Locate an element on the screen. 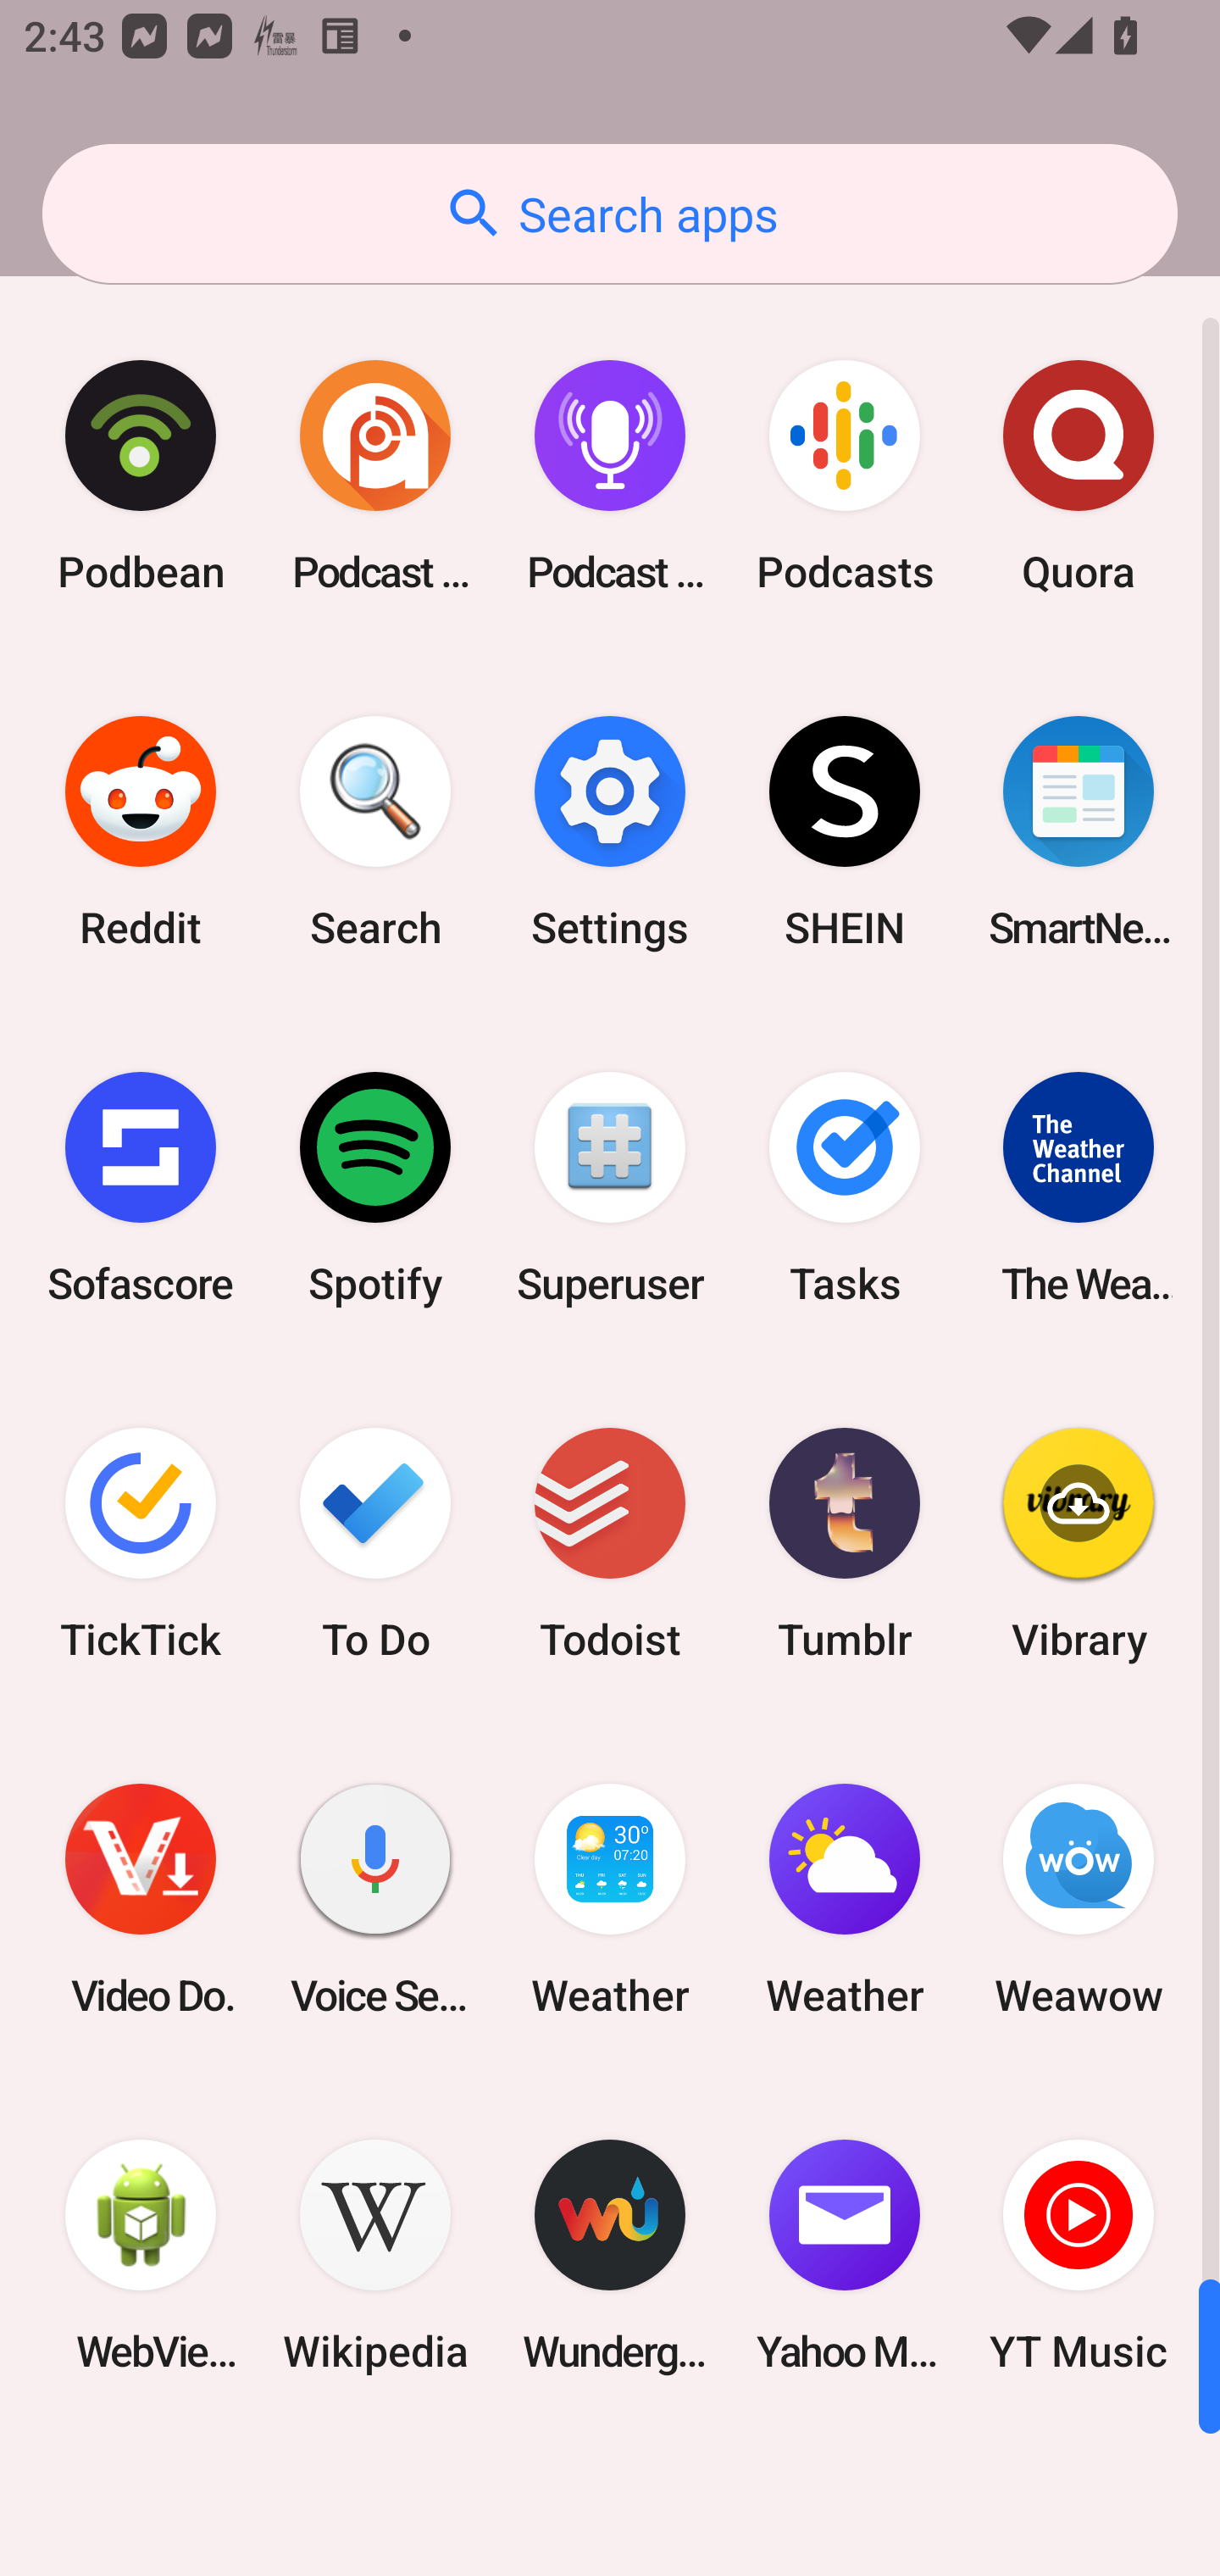 Image resolution: width=1220 pixels, height=2576 pixels. SHEIN is located at coordinates (844, 832).